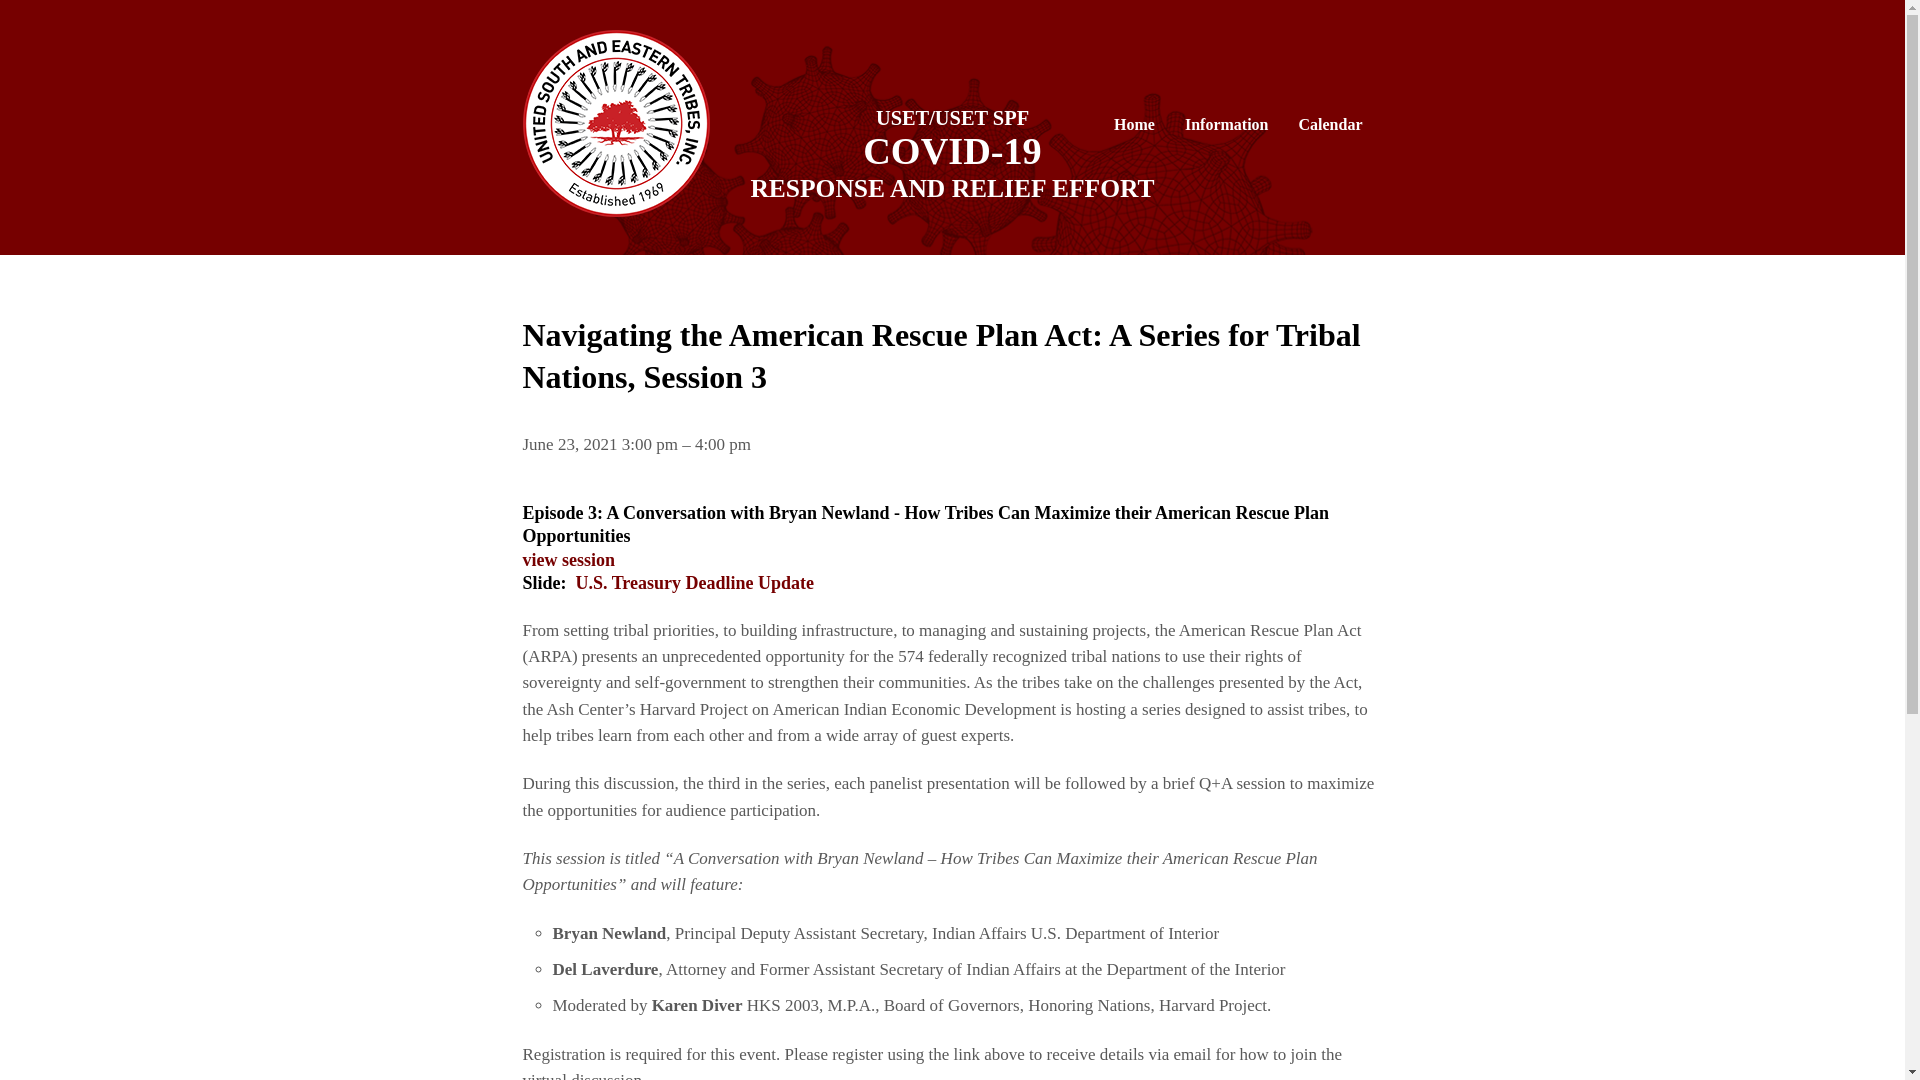 The image size is (1920, 1080). What do you see at coordinates (571, 444) in the screenshot?
I see `2021-06-23T15:00:00-05:00` at bounding box center [571, 444].